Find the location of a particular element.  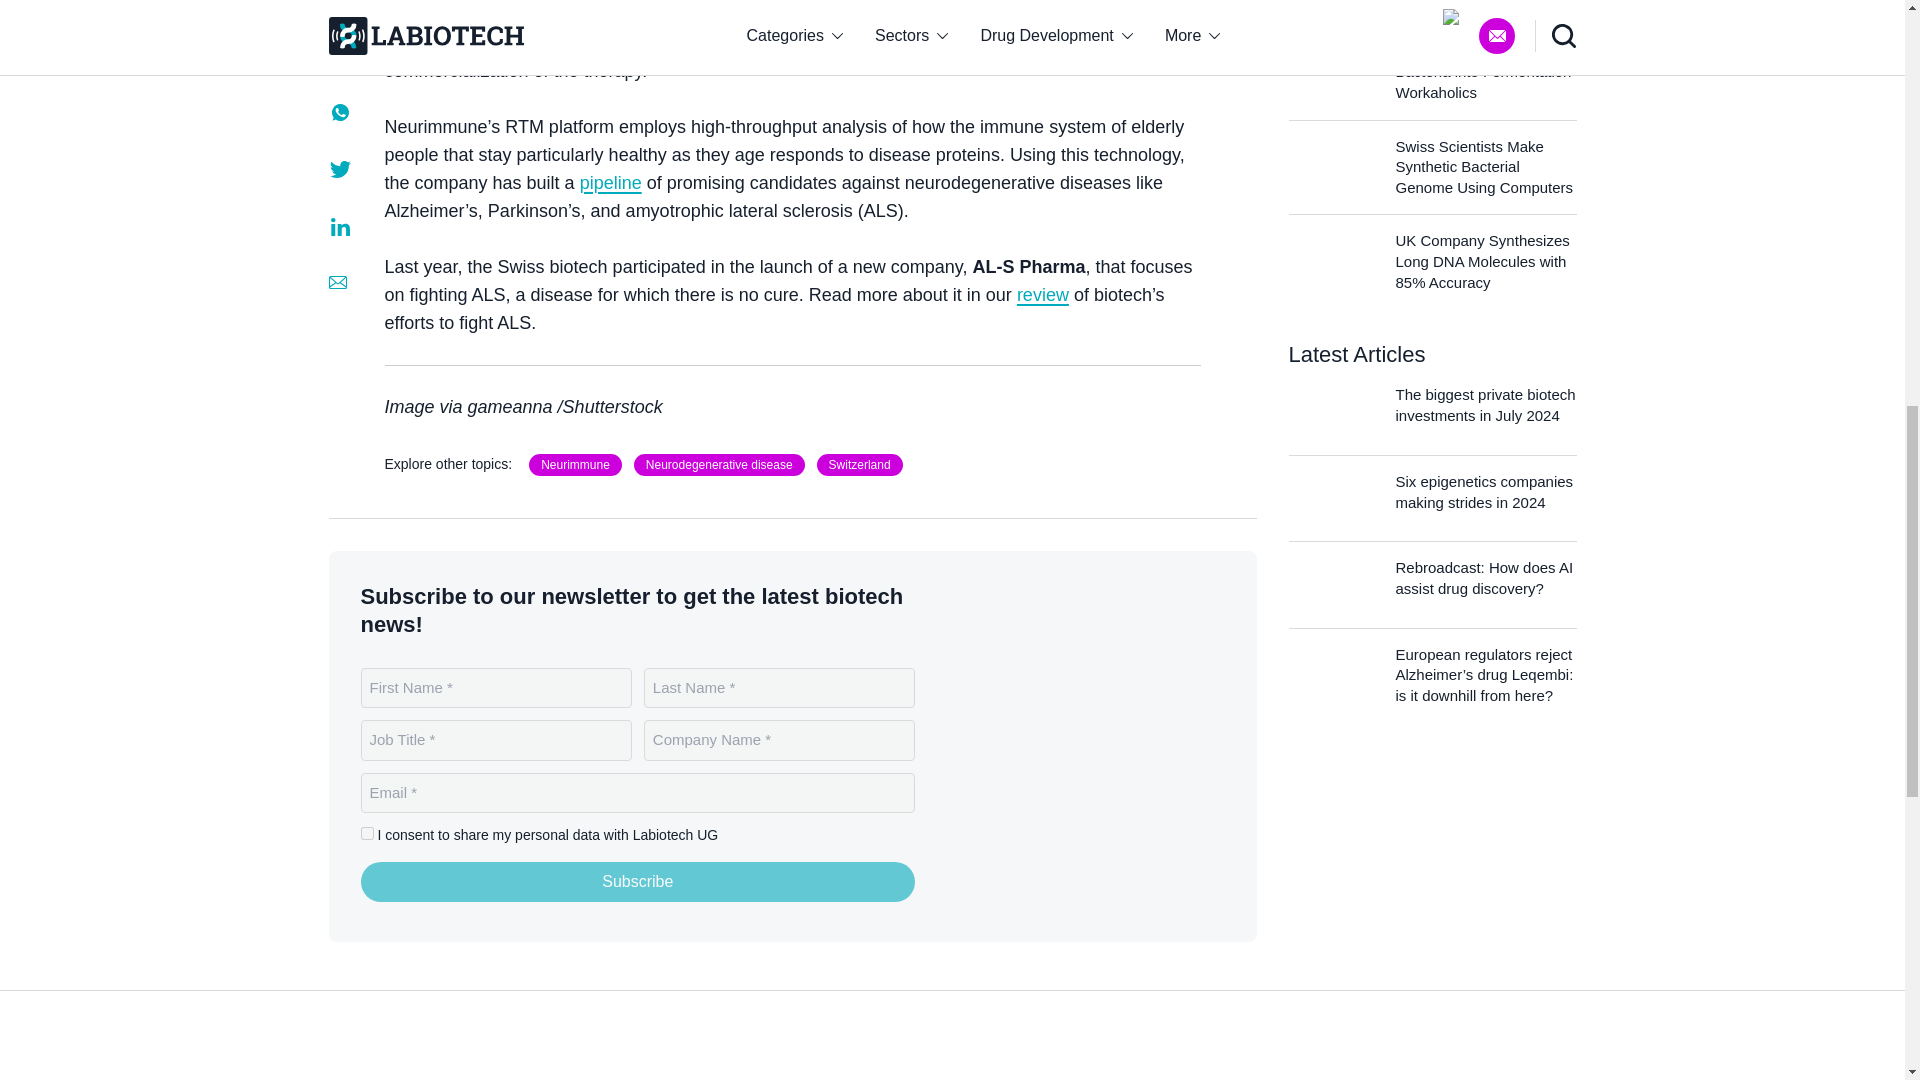

Labiotech.eu is located at coordinates (408, 1068).